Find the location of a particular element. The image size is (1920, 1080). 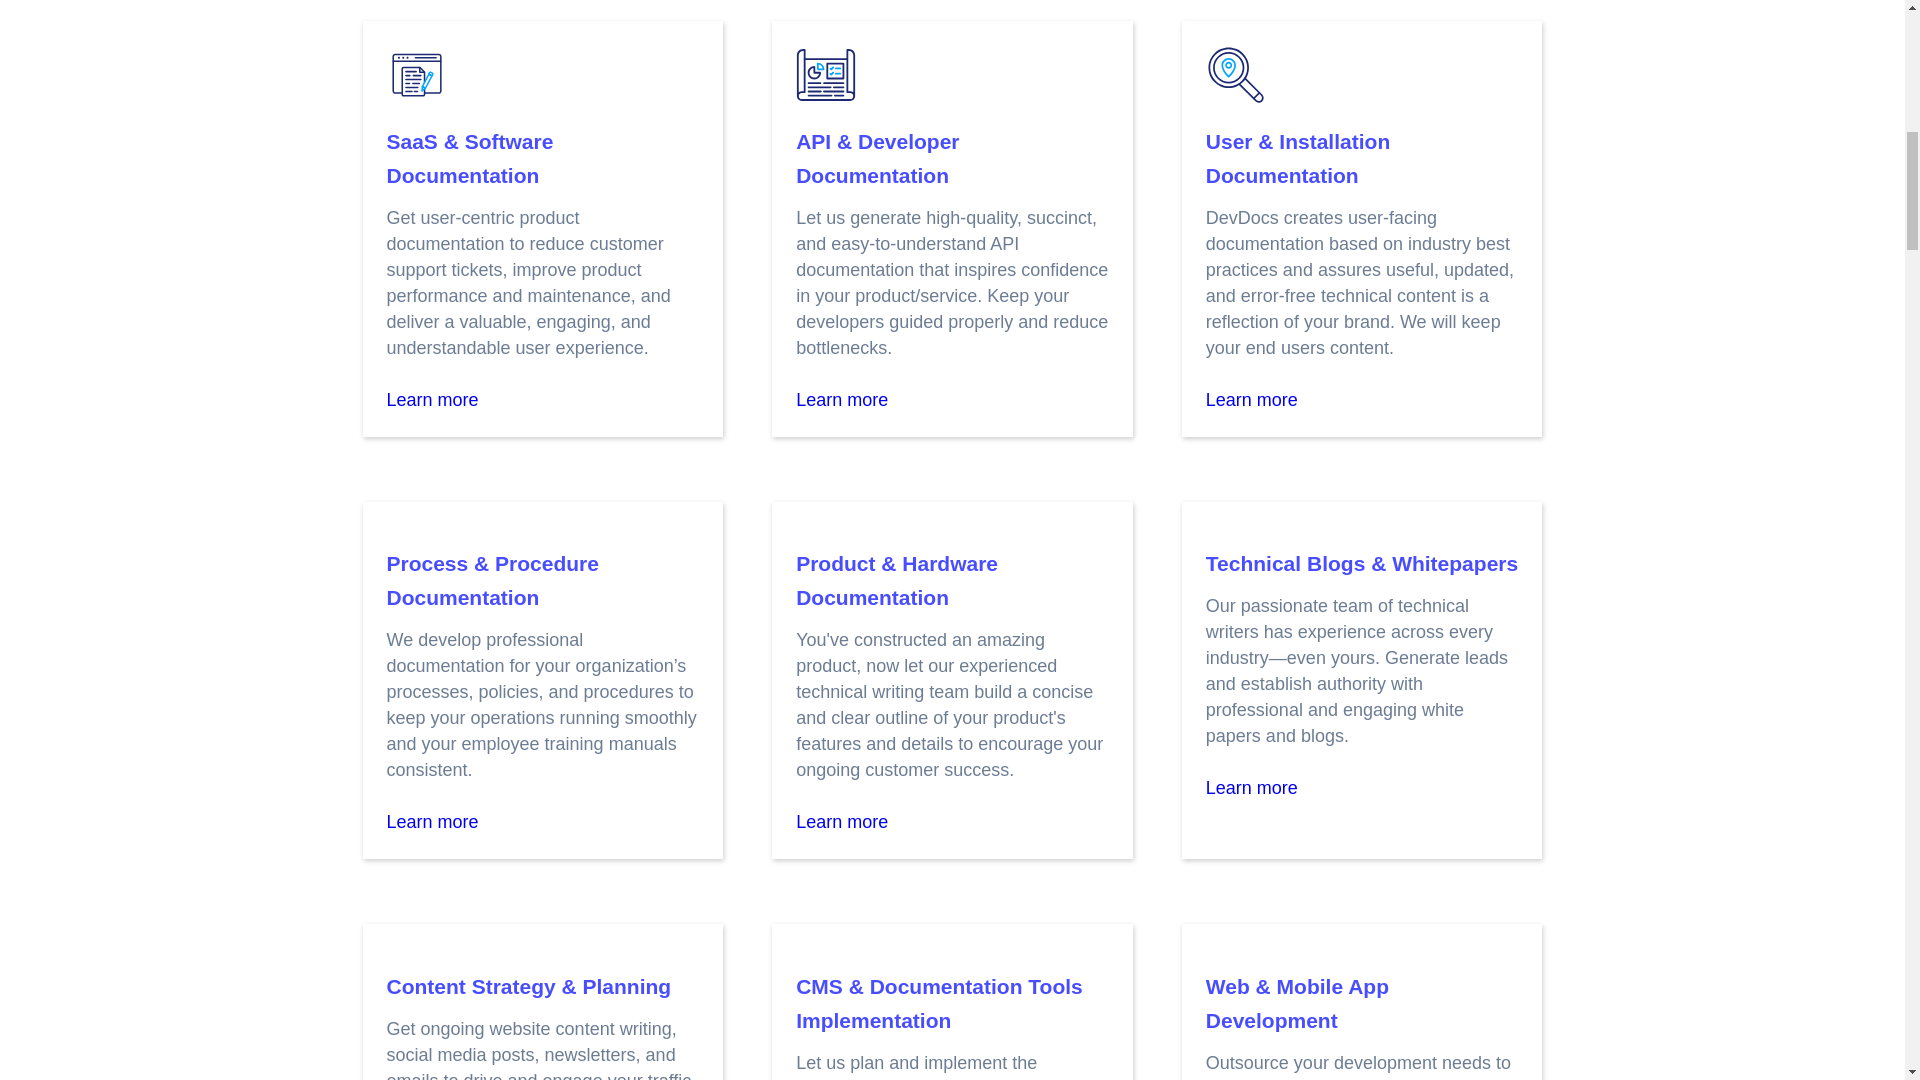

Learn more is located at coordinates (842, 400).